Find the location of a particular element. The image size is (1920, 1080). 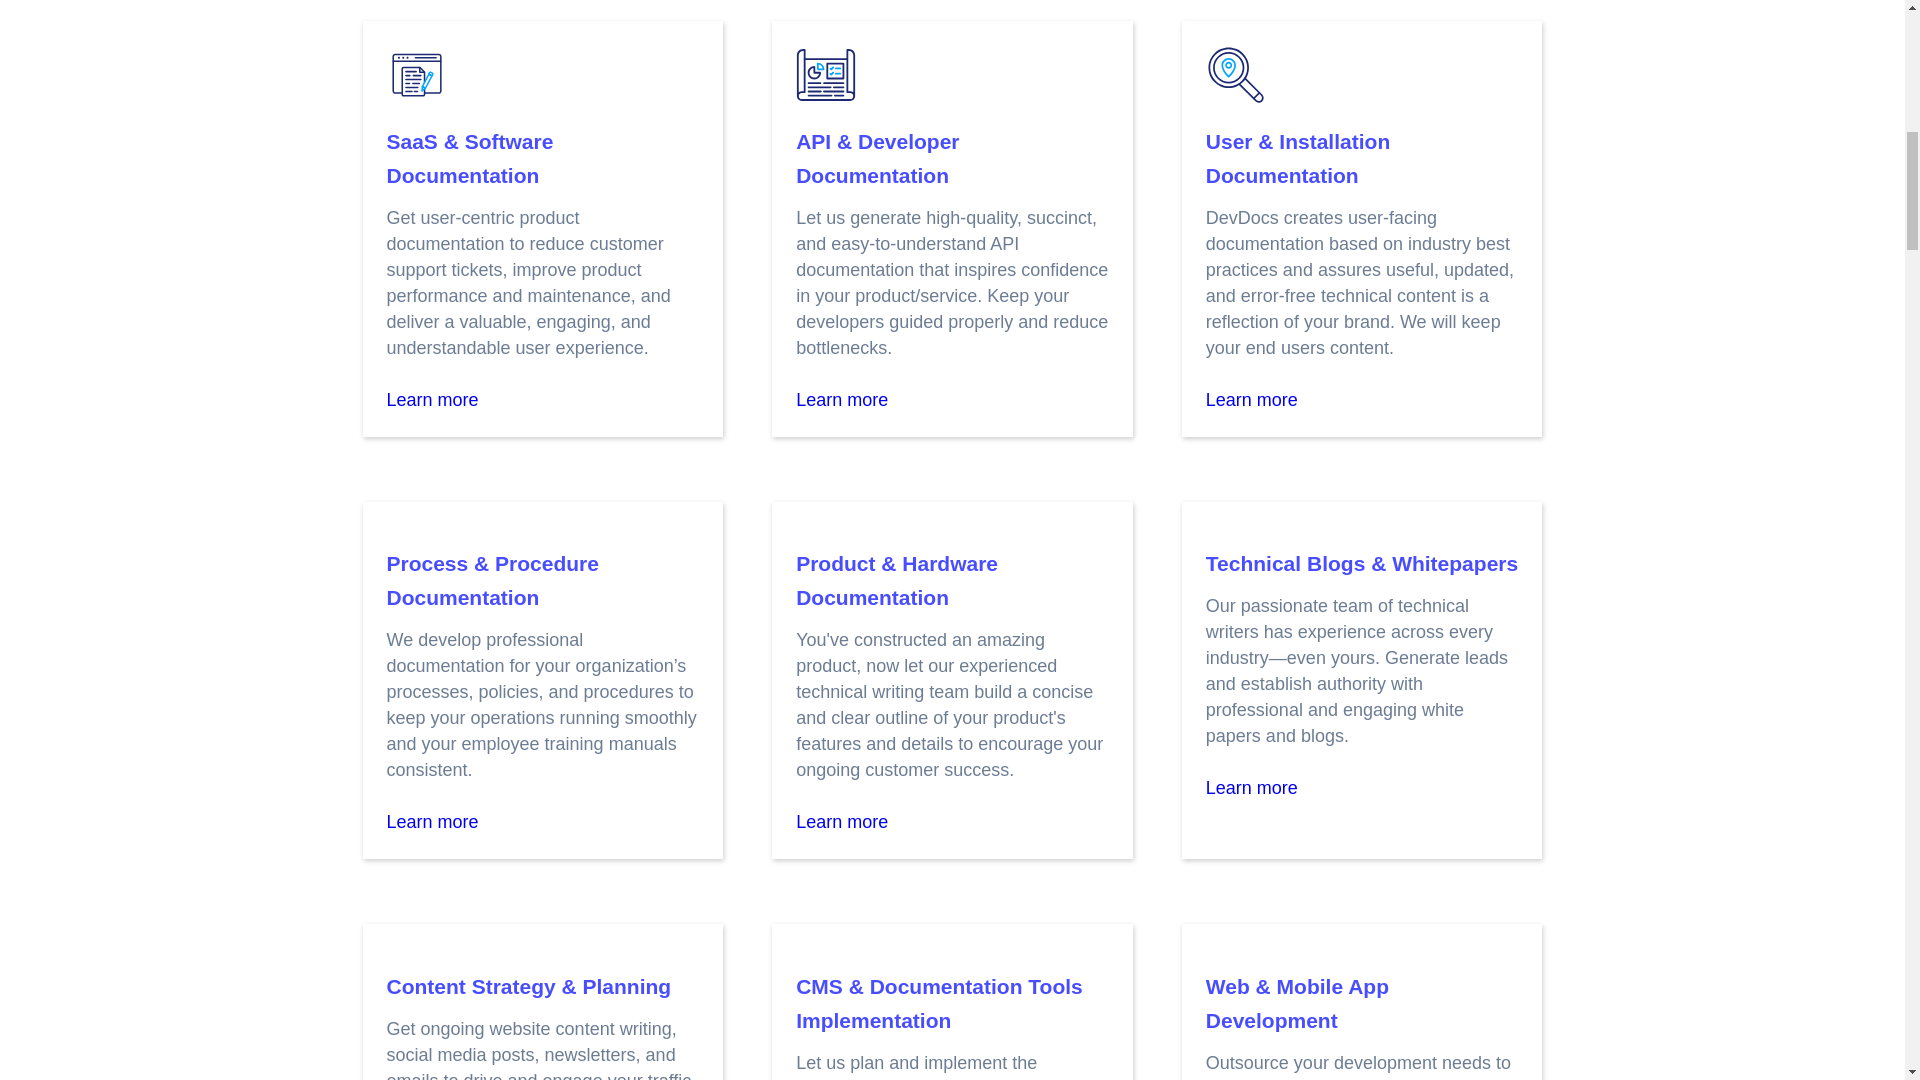

Learn more is located at coordinates (842, 400).